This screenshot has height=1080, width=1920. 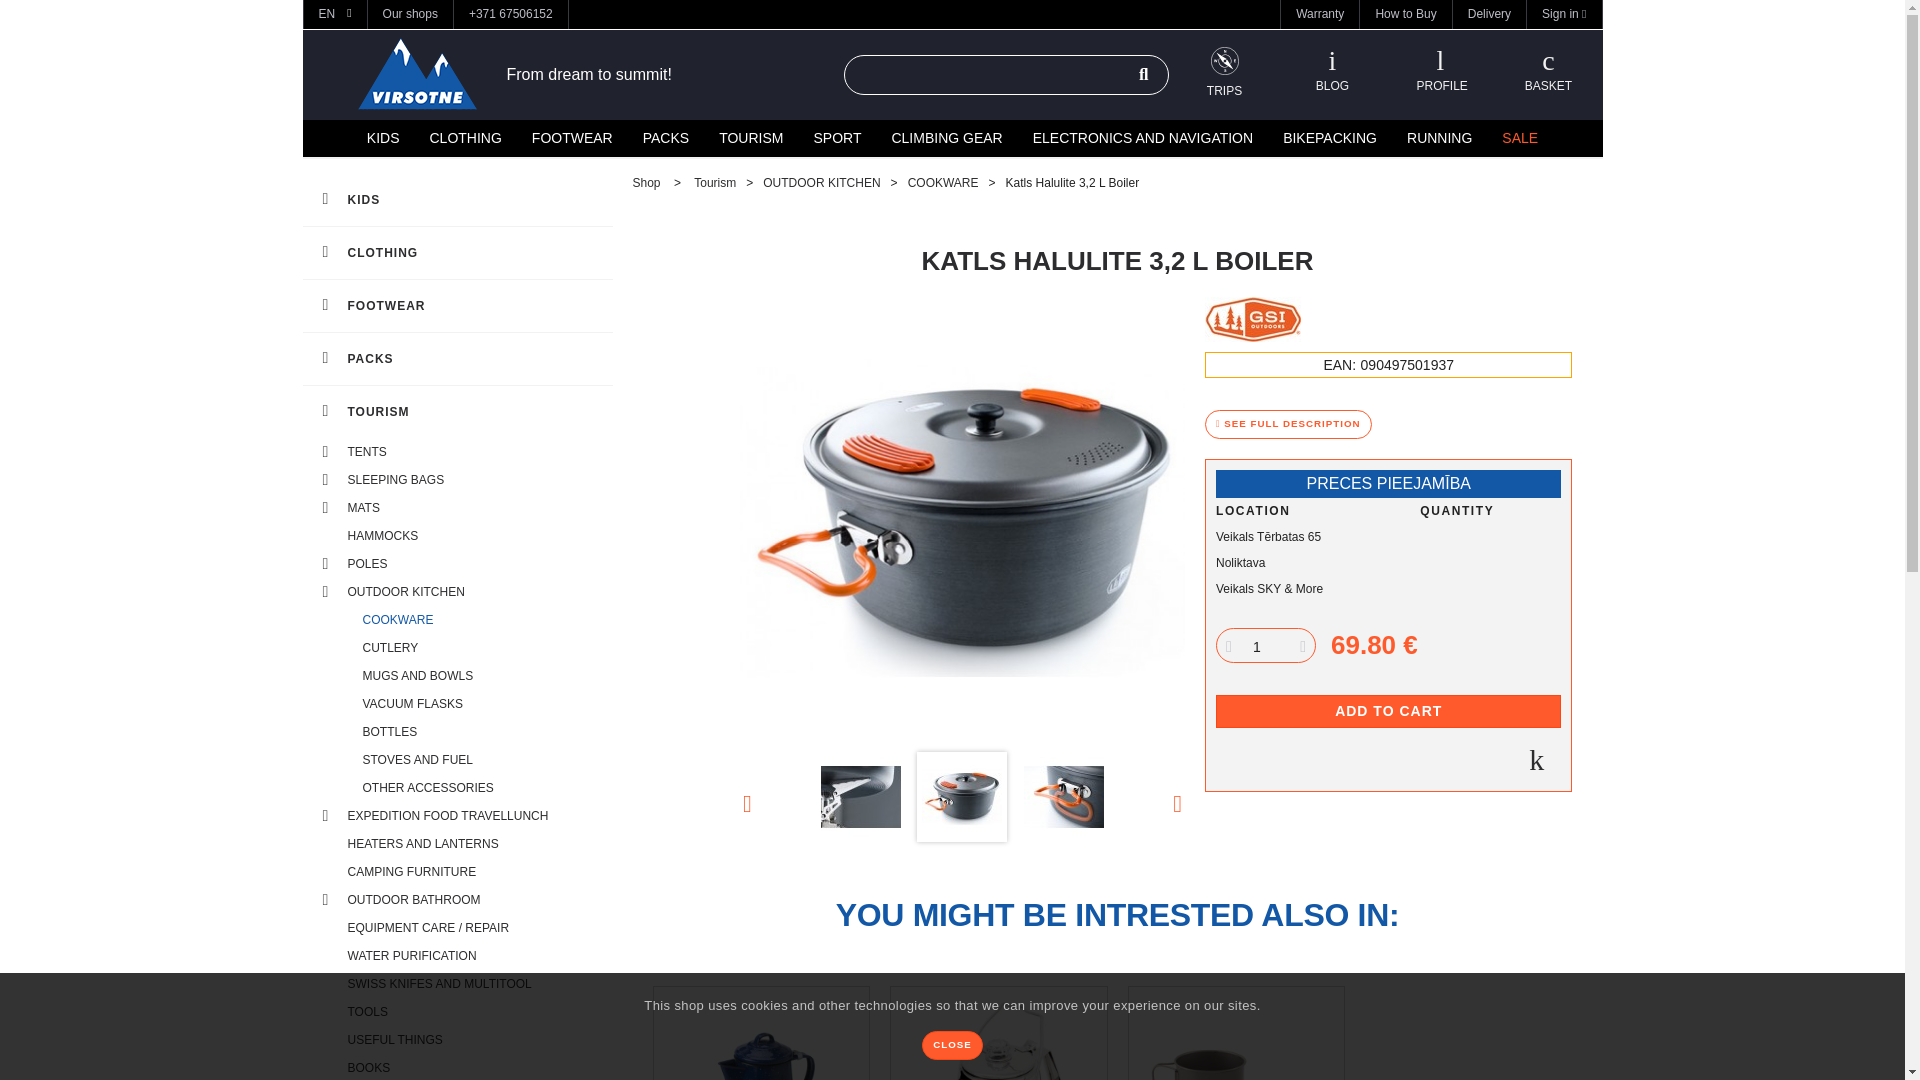 What do you see at coordinates (1331, 71) in the screenshot?
I see `BLOG` at bounding box center [1331, 71].